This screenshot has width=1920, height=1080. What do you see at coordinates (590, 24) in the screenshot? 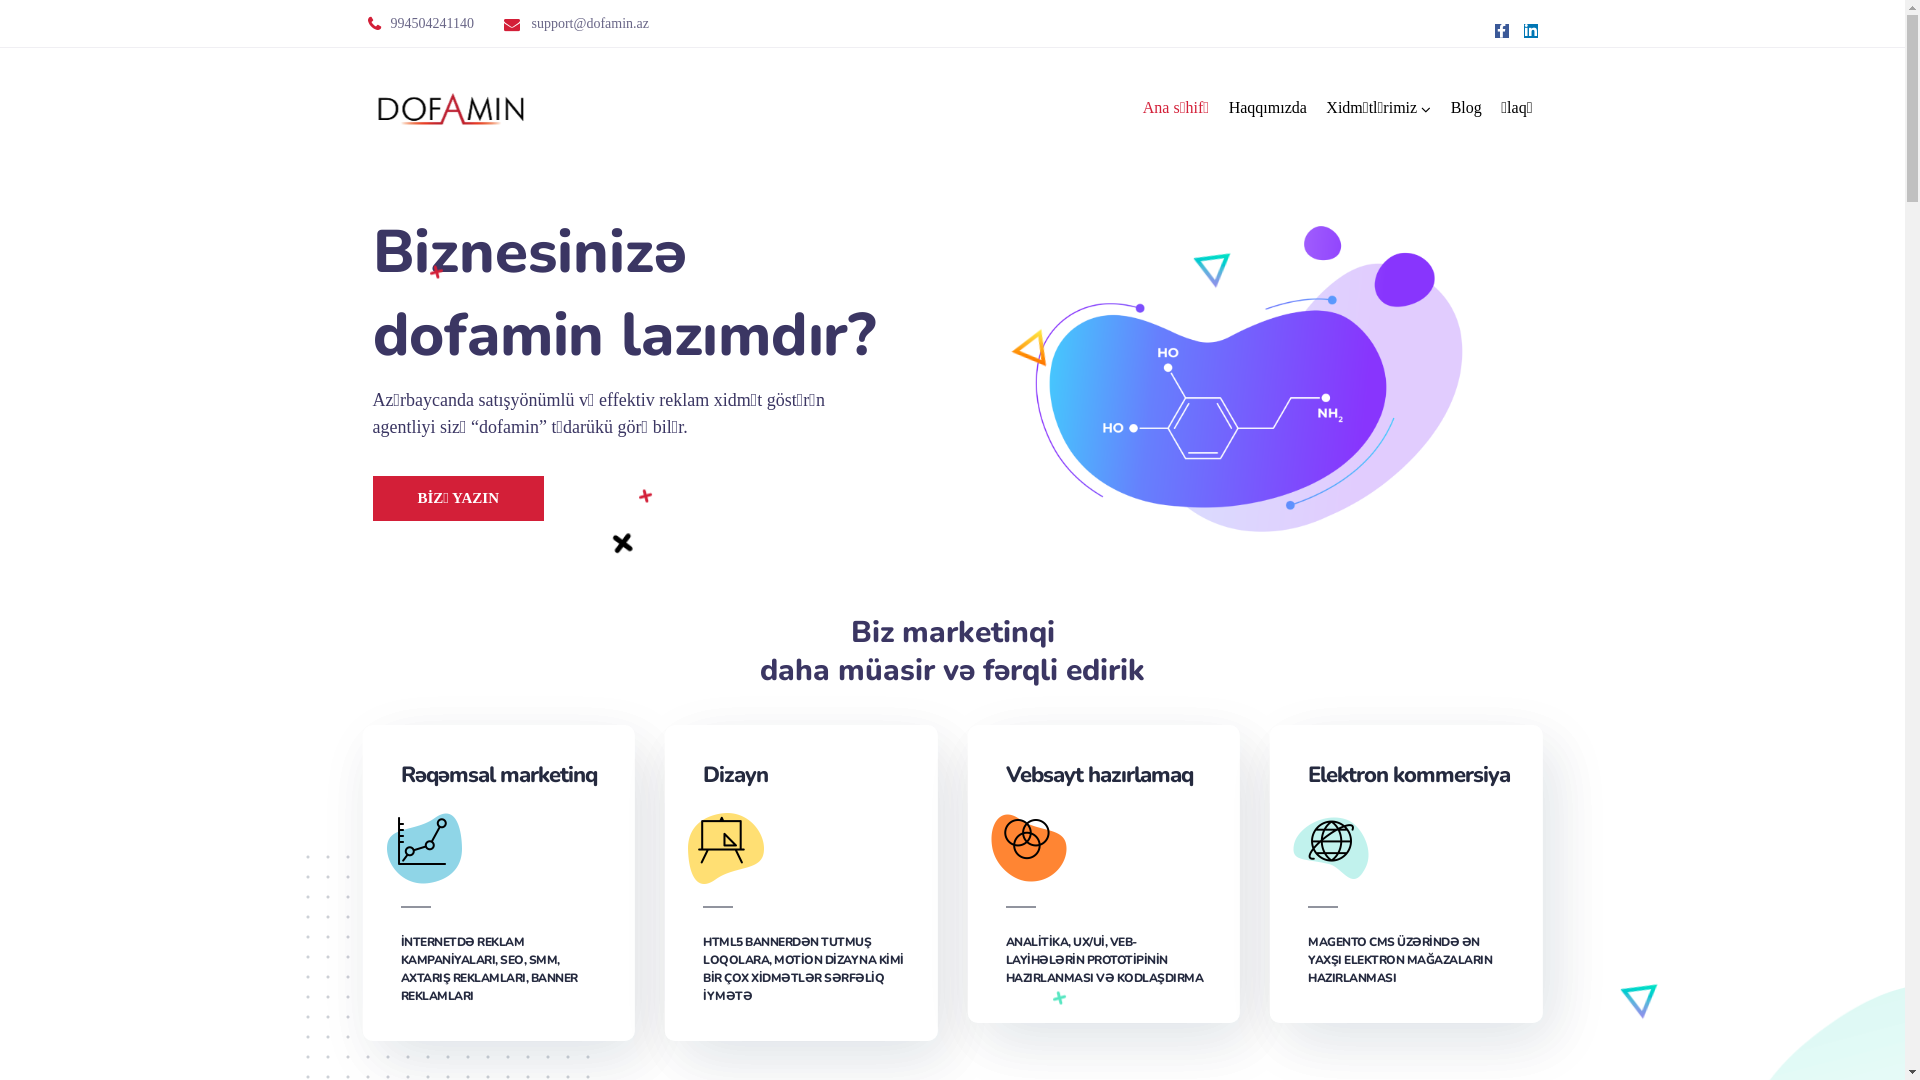
I see `support@dofamin.az` at bounding box center [590, 24].